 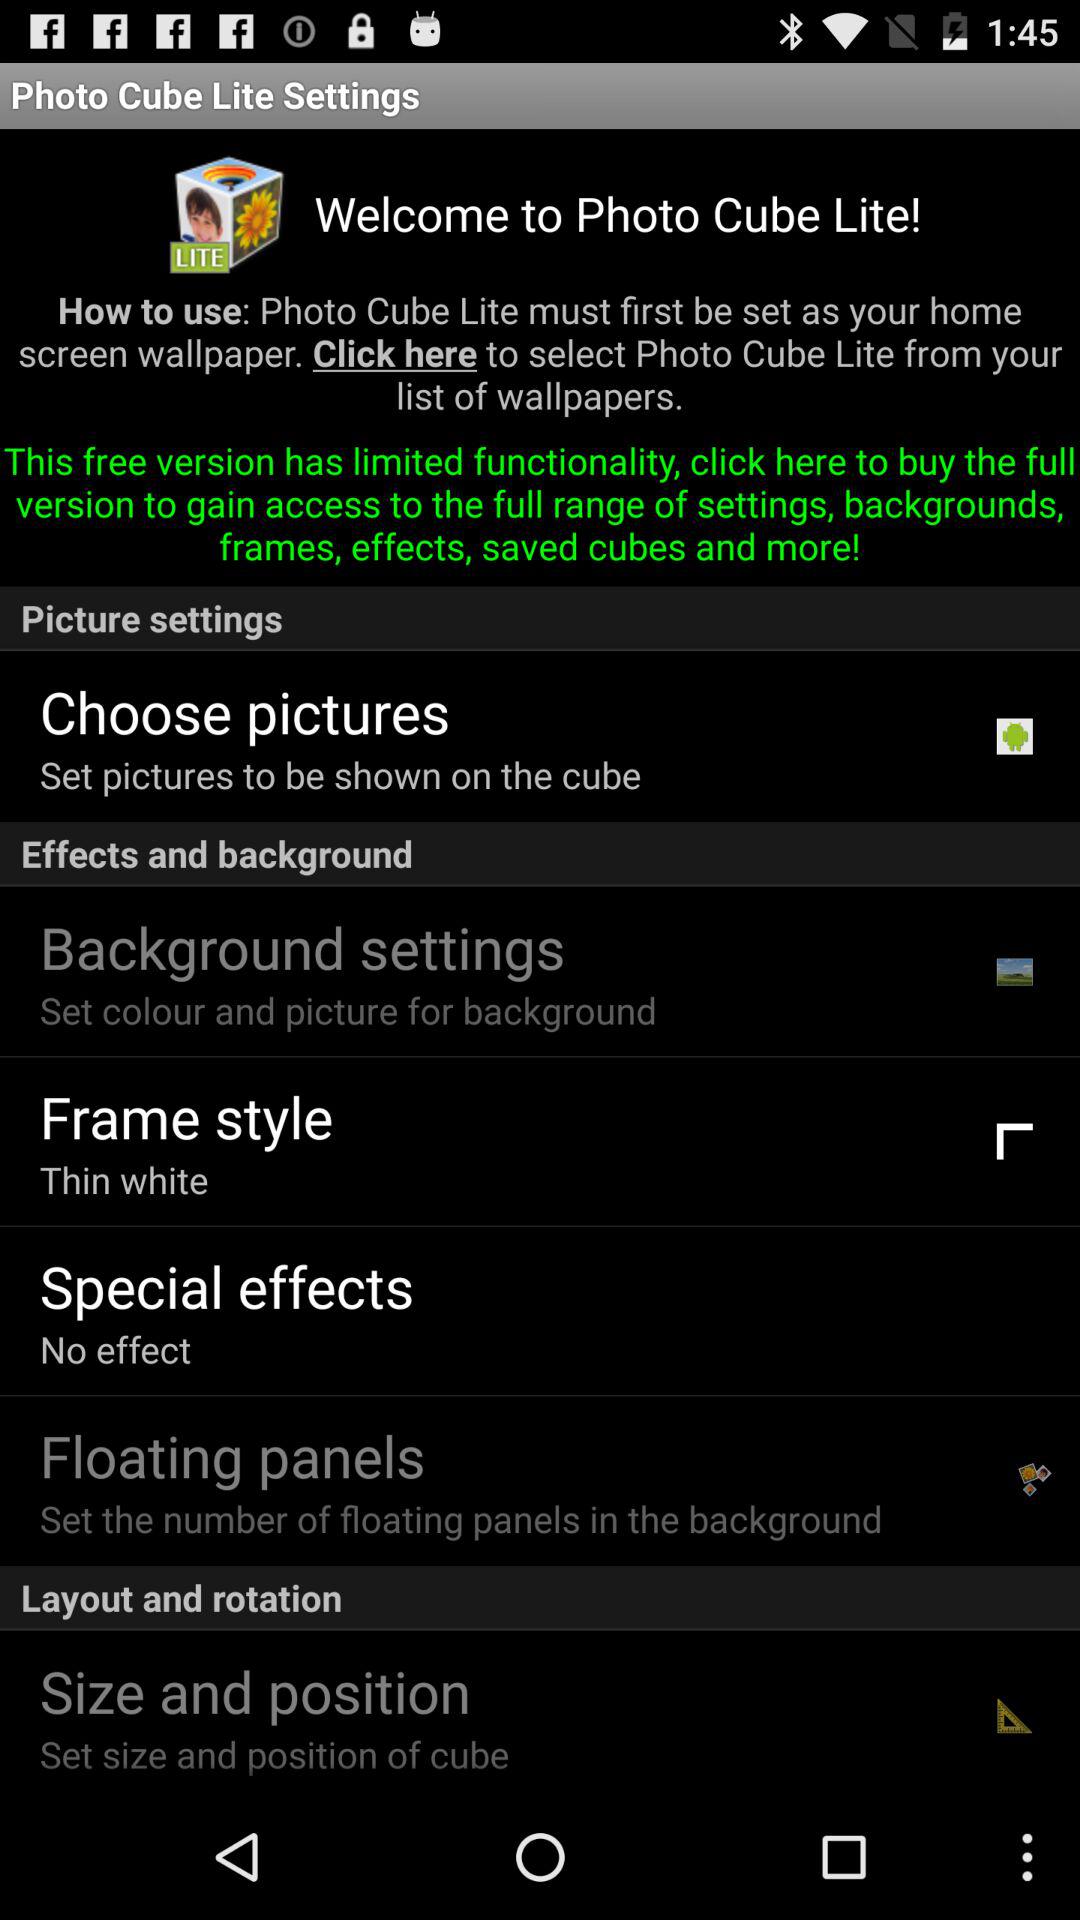 I want to click on select the icon next to the set size and icon, so click(x=1014, y=1715).